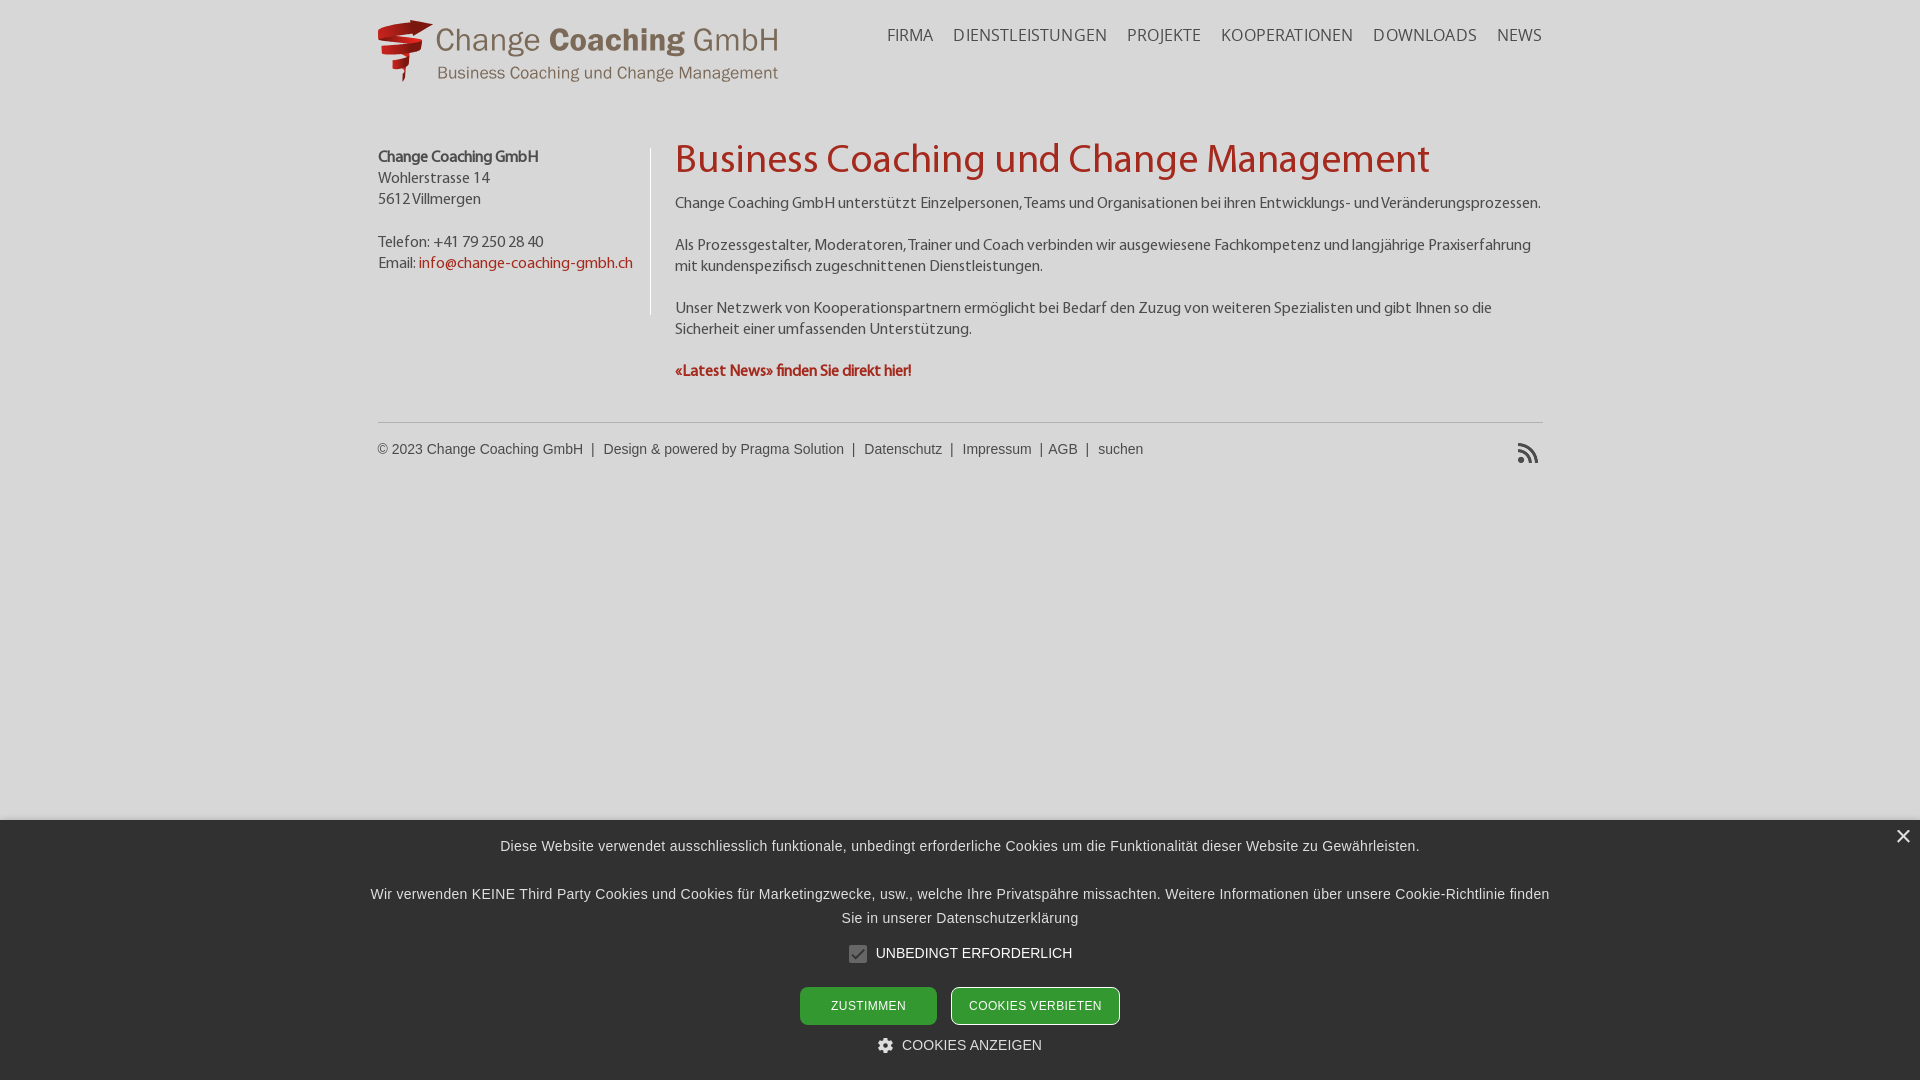 The image size is (1920, 1080). I want to click on HOME, so click(578, 77).